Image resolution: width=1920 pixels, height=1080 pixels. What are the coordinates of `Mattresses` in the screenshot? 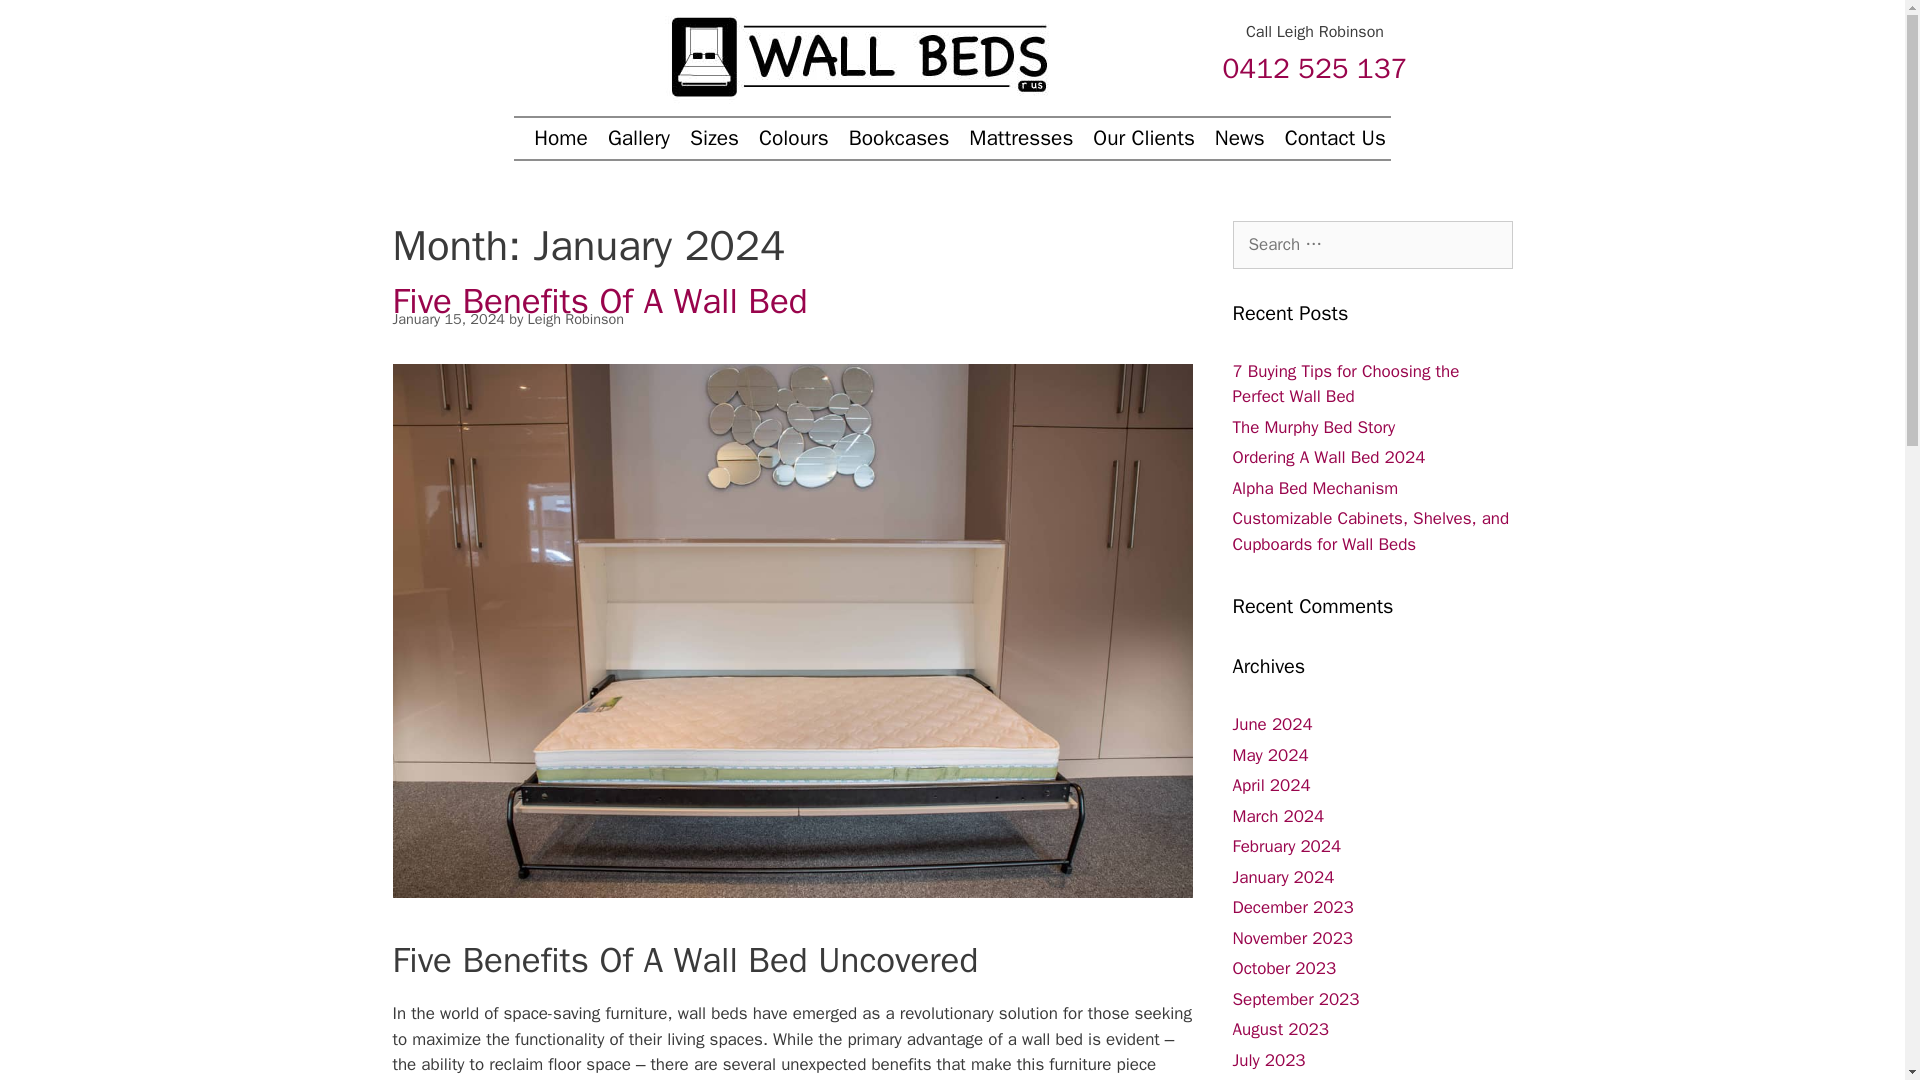 It's located at (1012, 138).